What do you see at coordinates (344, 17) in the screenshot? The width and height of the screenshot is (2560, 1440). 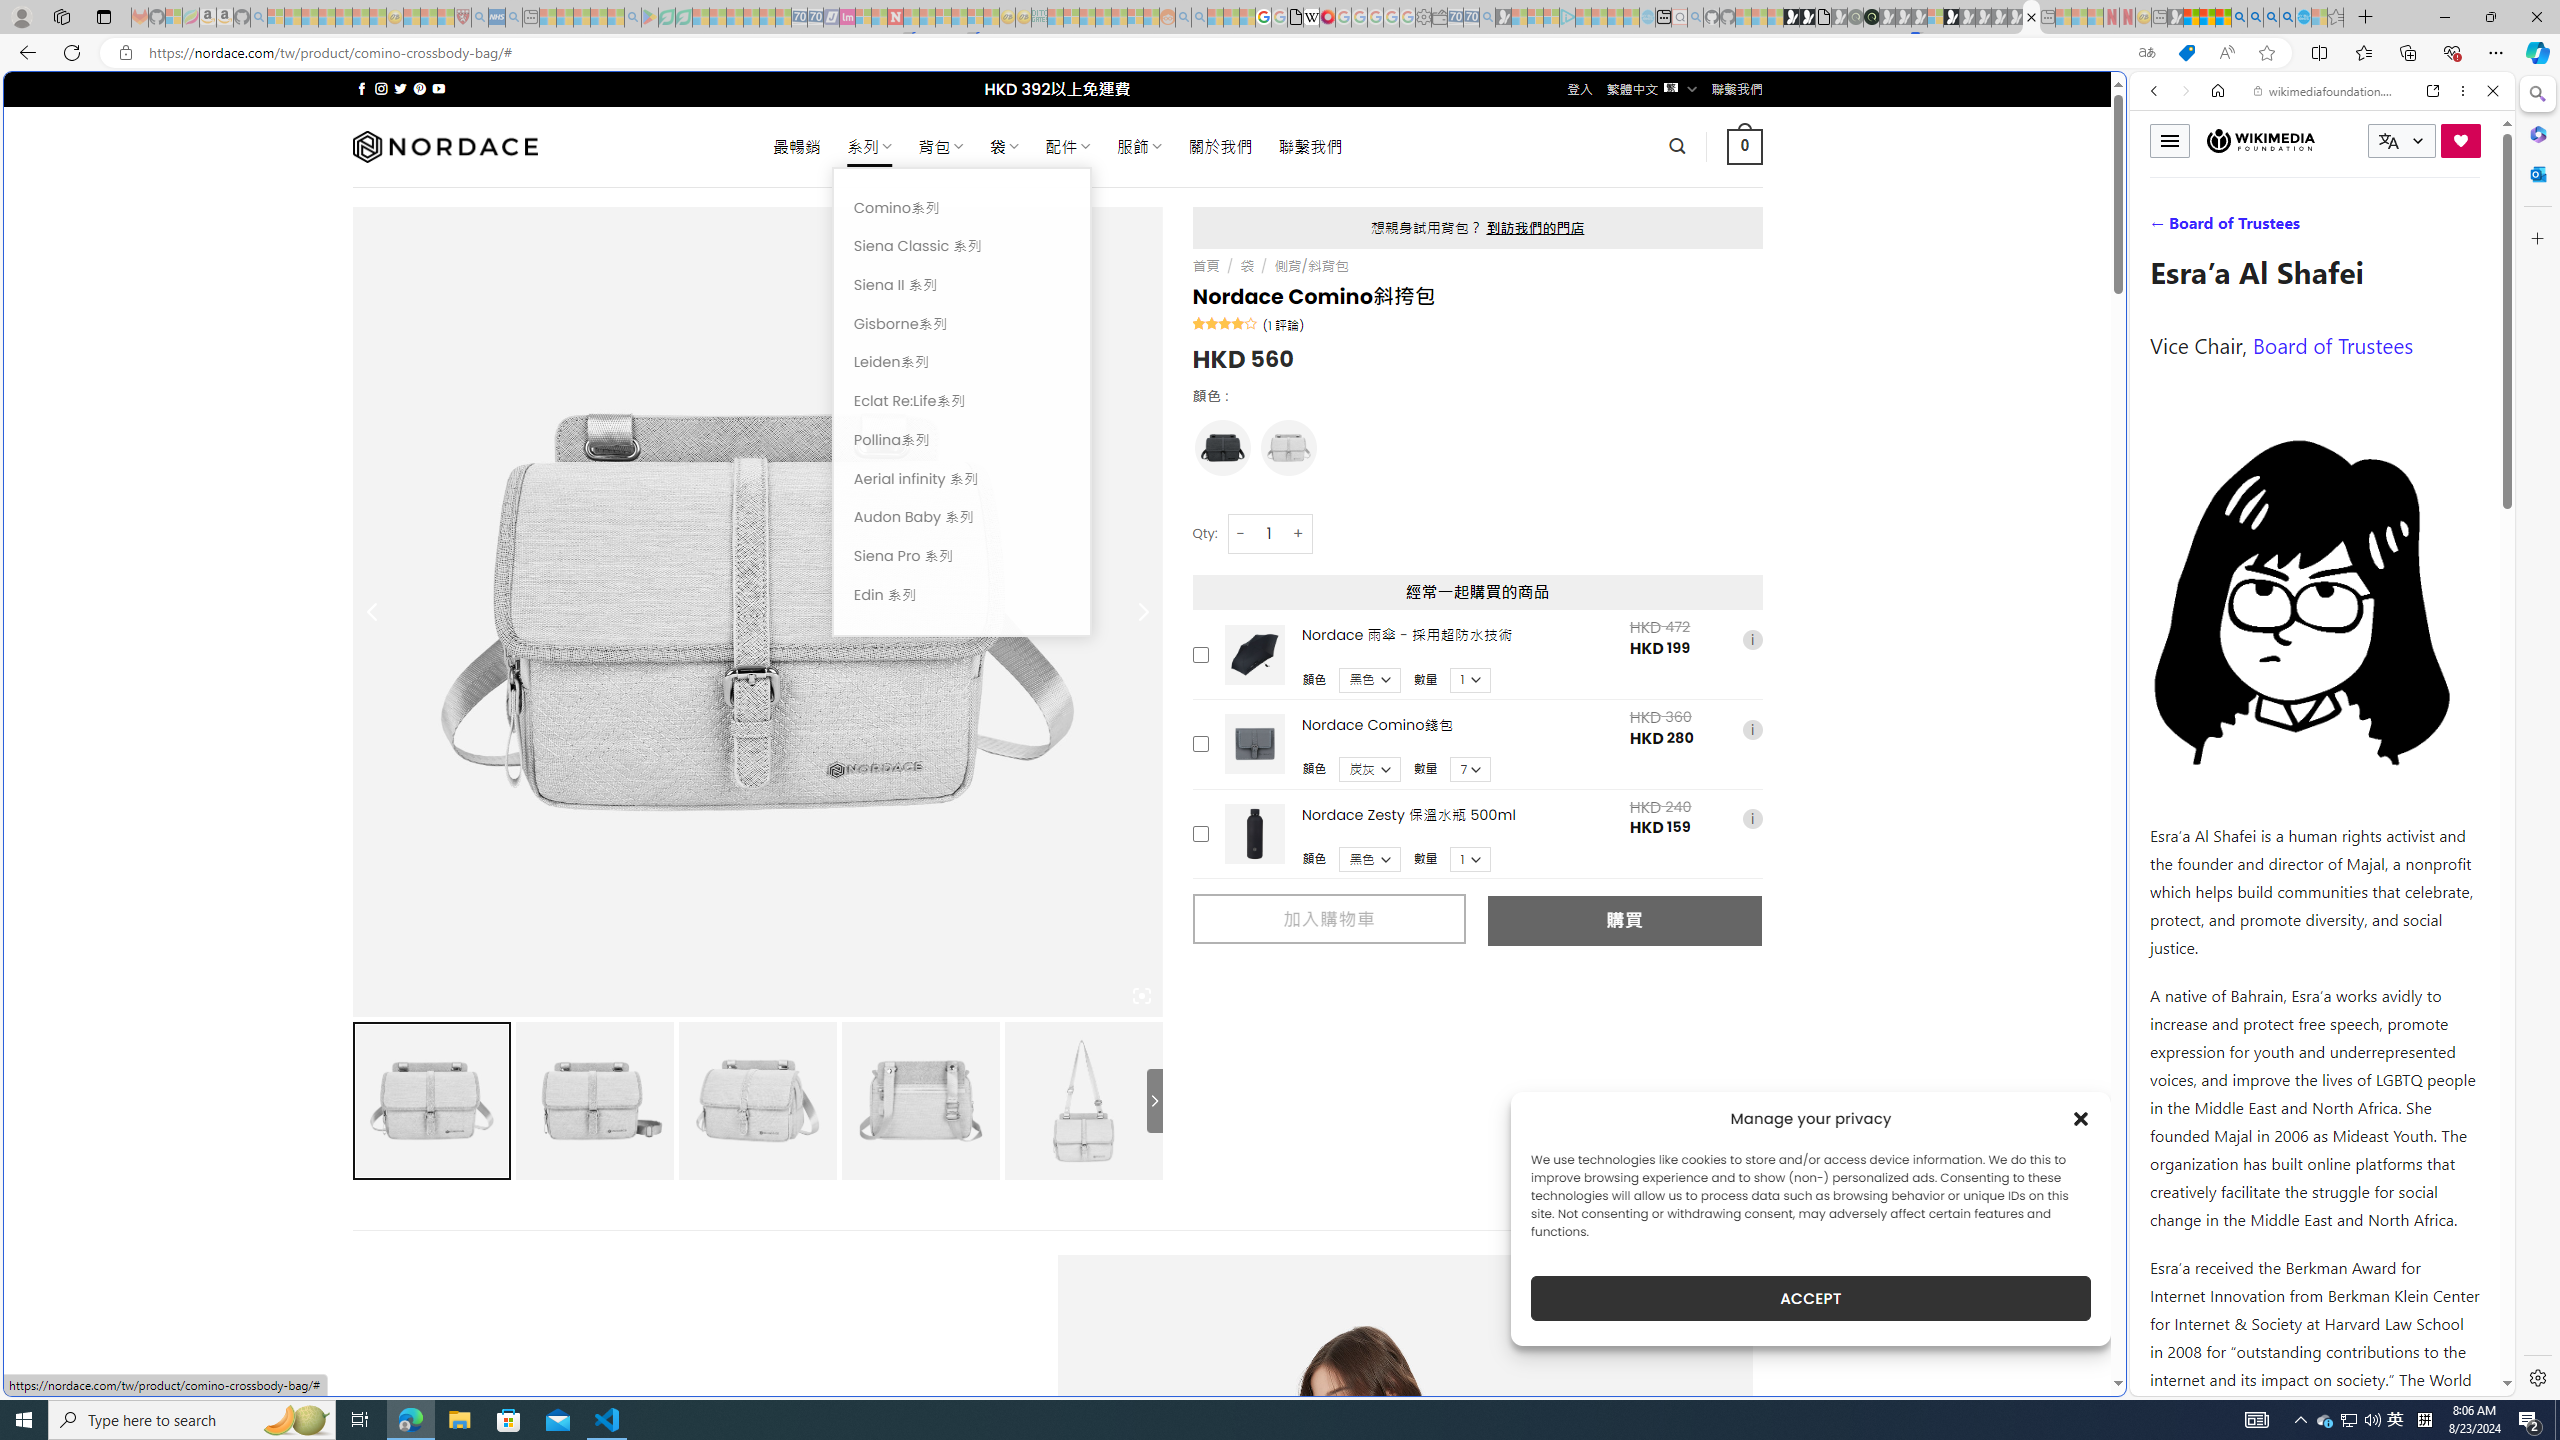 I see `New Report Confirms 2023 Was Record Hot | Watch - Sleeping` at bounding box center [344, 17].